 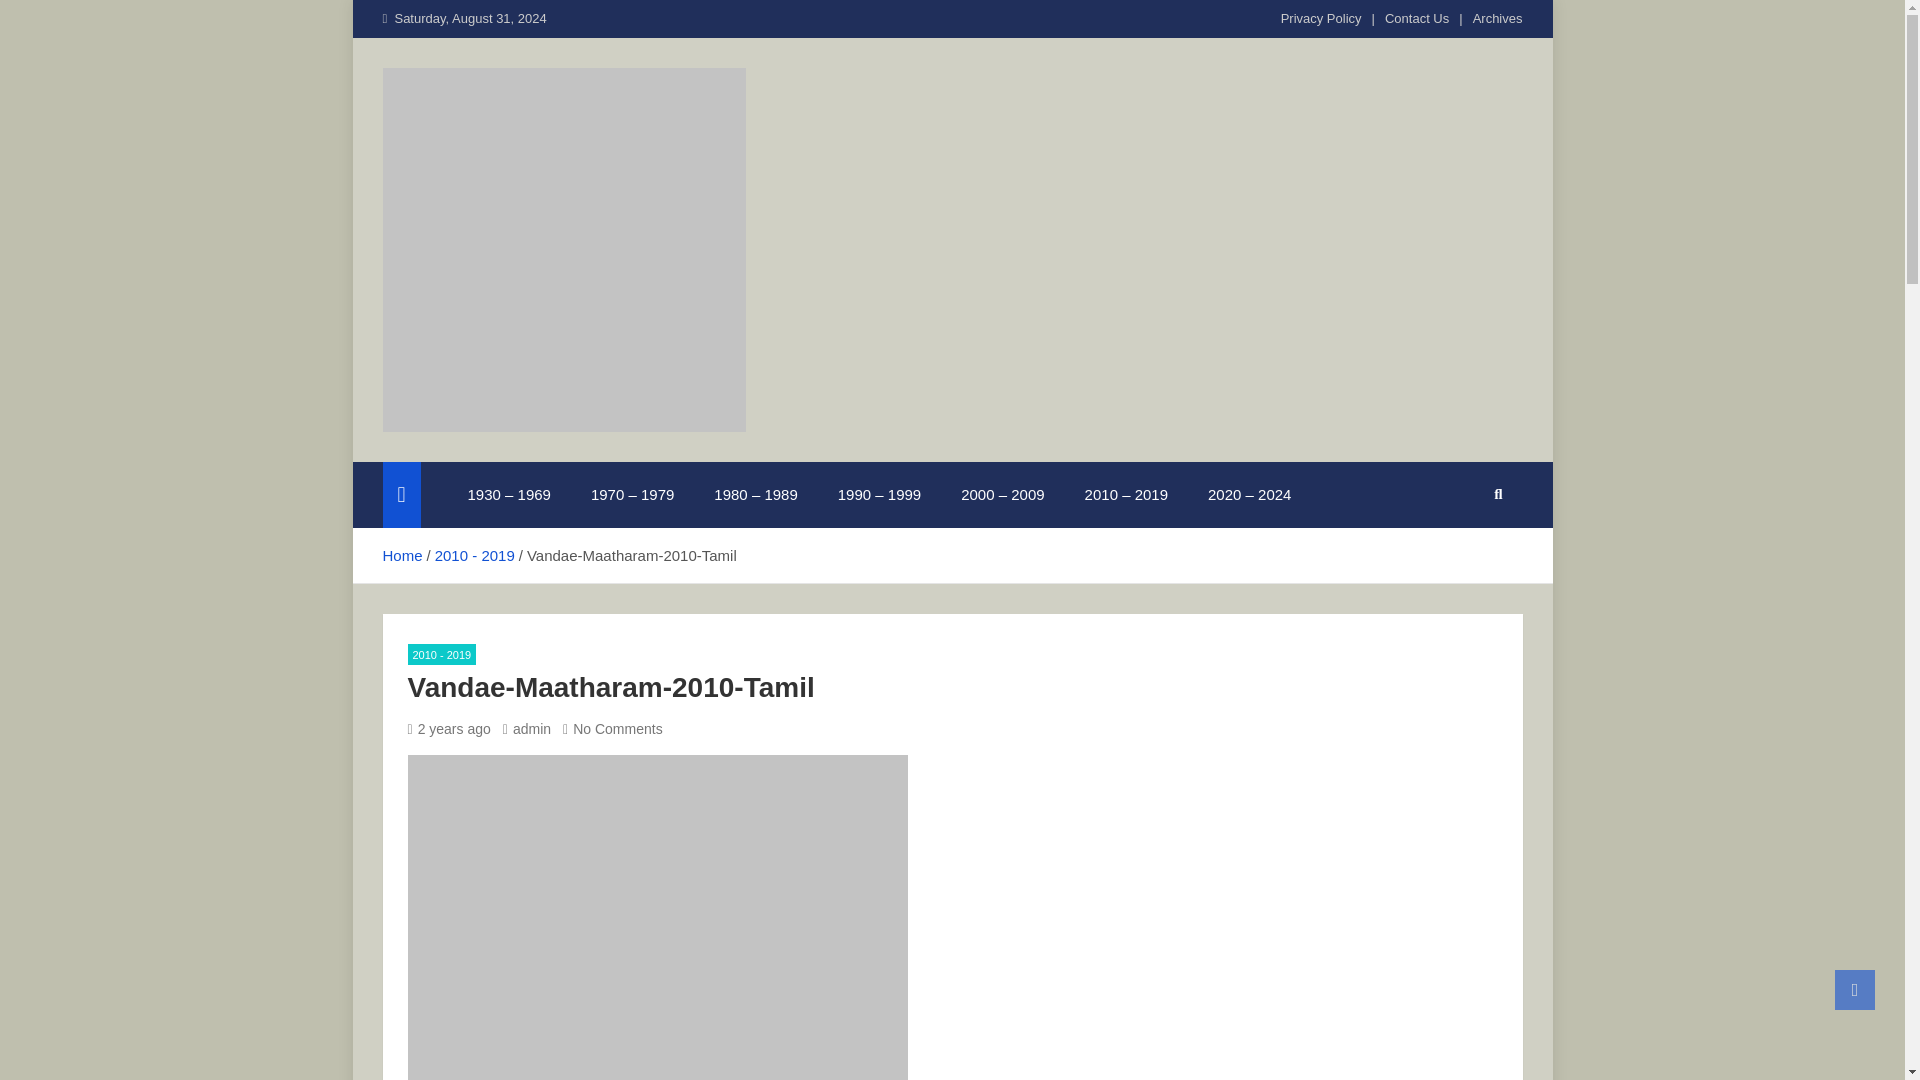 I want to click on Vandae-Maatharam-2010-Tamil, so click(x=658, y=917).